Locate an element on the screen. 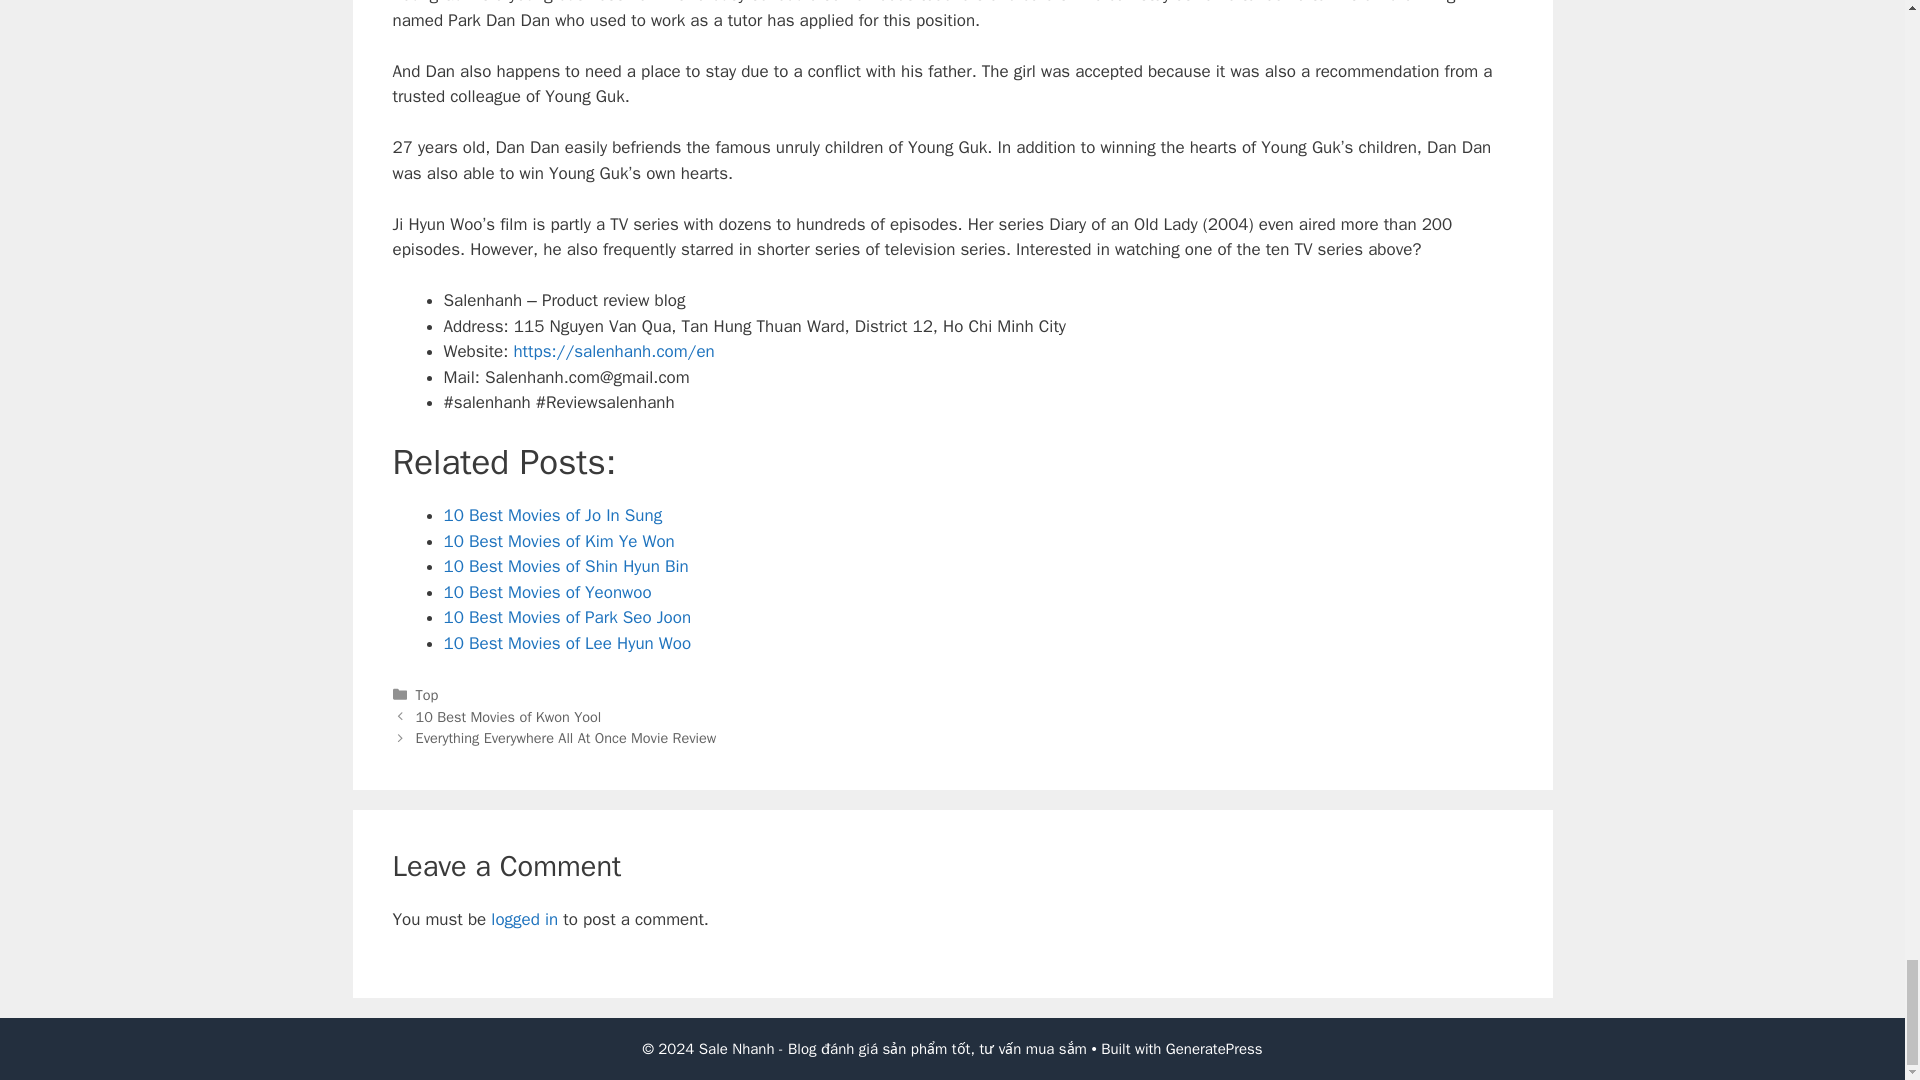 Image resolution: width=1920 pixels, height=1080 pixels. 10 Best Movies of Kwon Yool is located at coordinates (509, 716).